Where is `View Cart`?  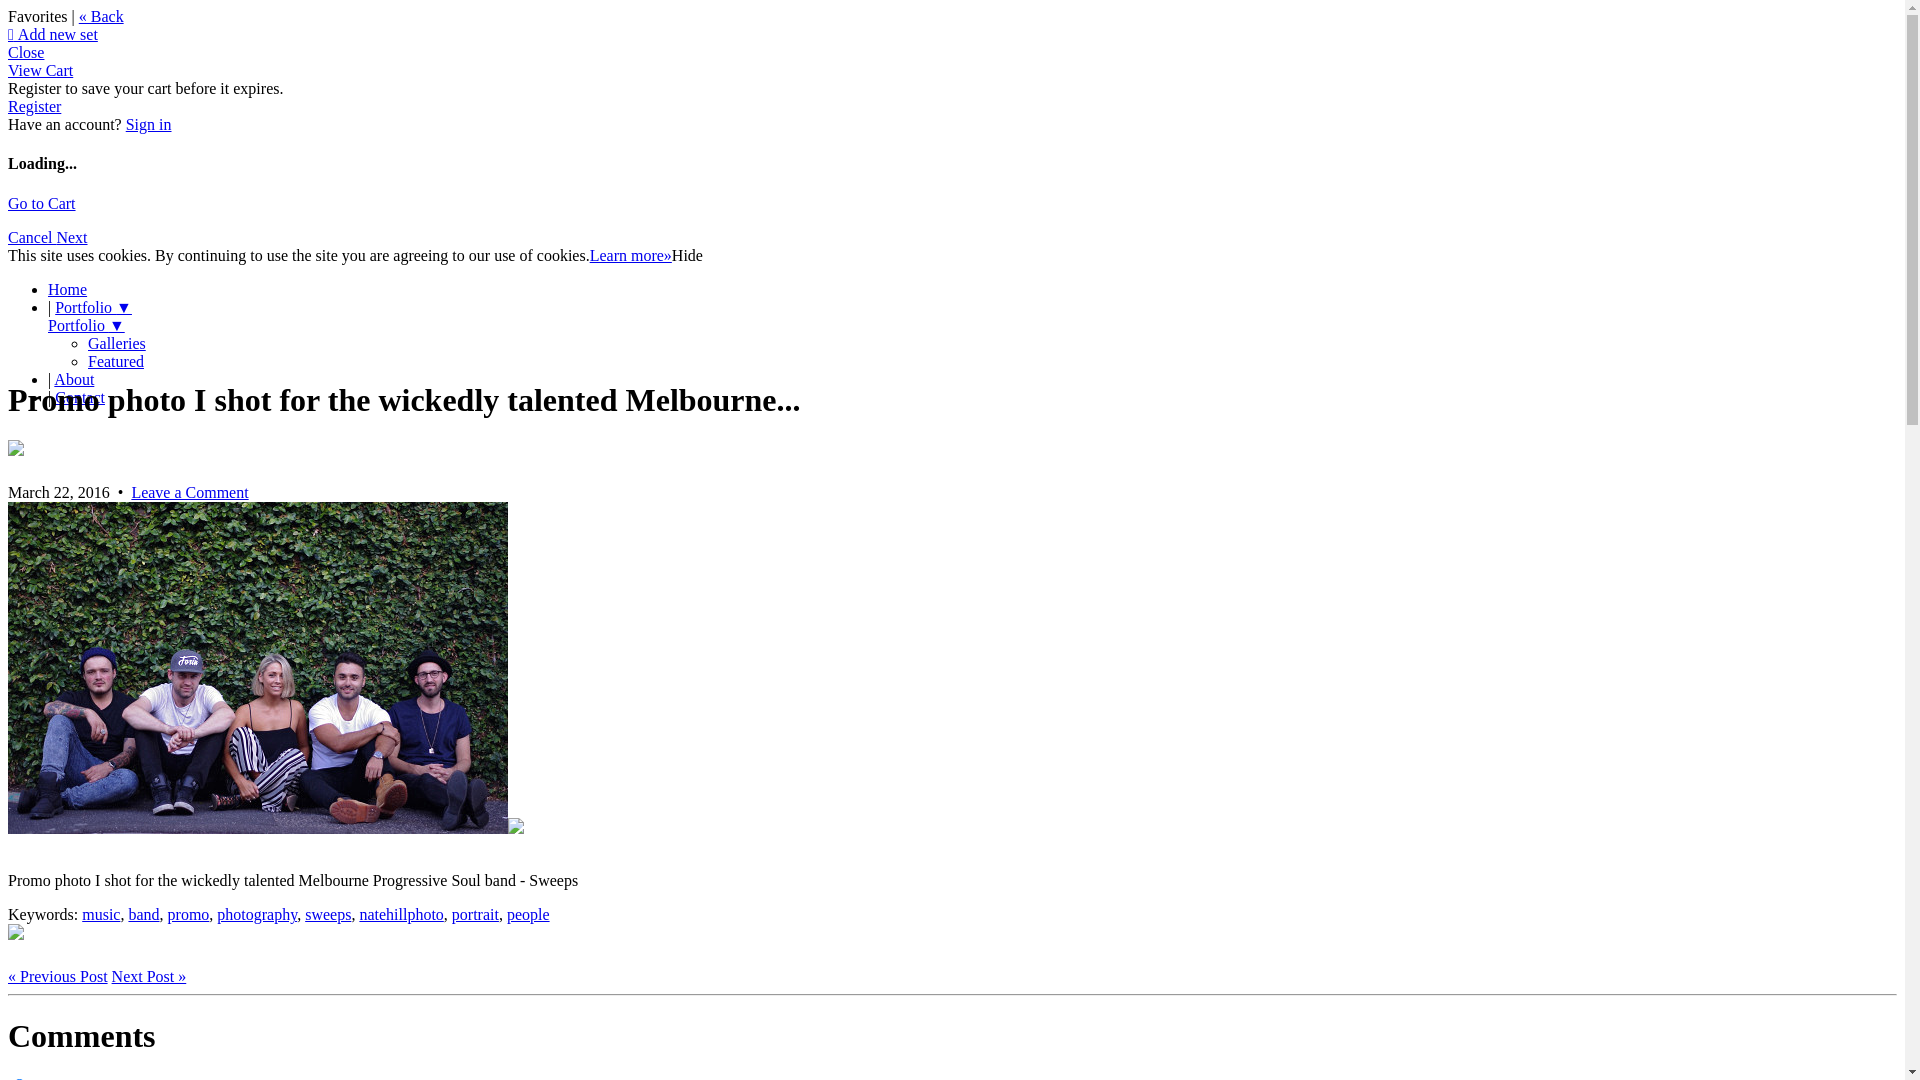 View Cart is located at coordinates (40, 70).